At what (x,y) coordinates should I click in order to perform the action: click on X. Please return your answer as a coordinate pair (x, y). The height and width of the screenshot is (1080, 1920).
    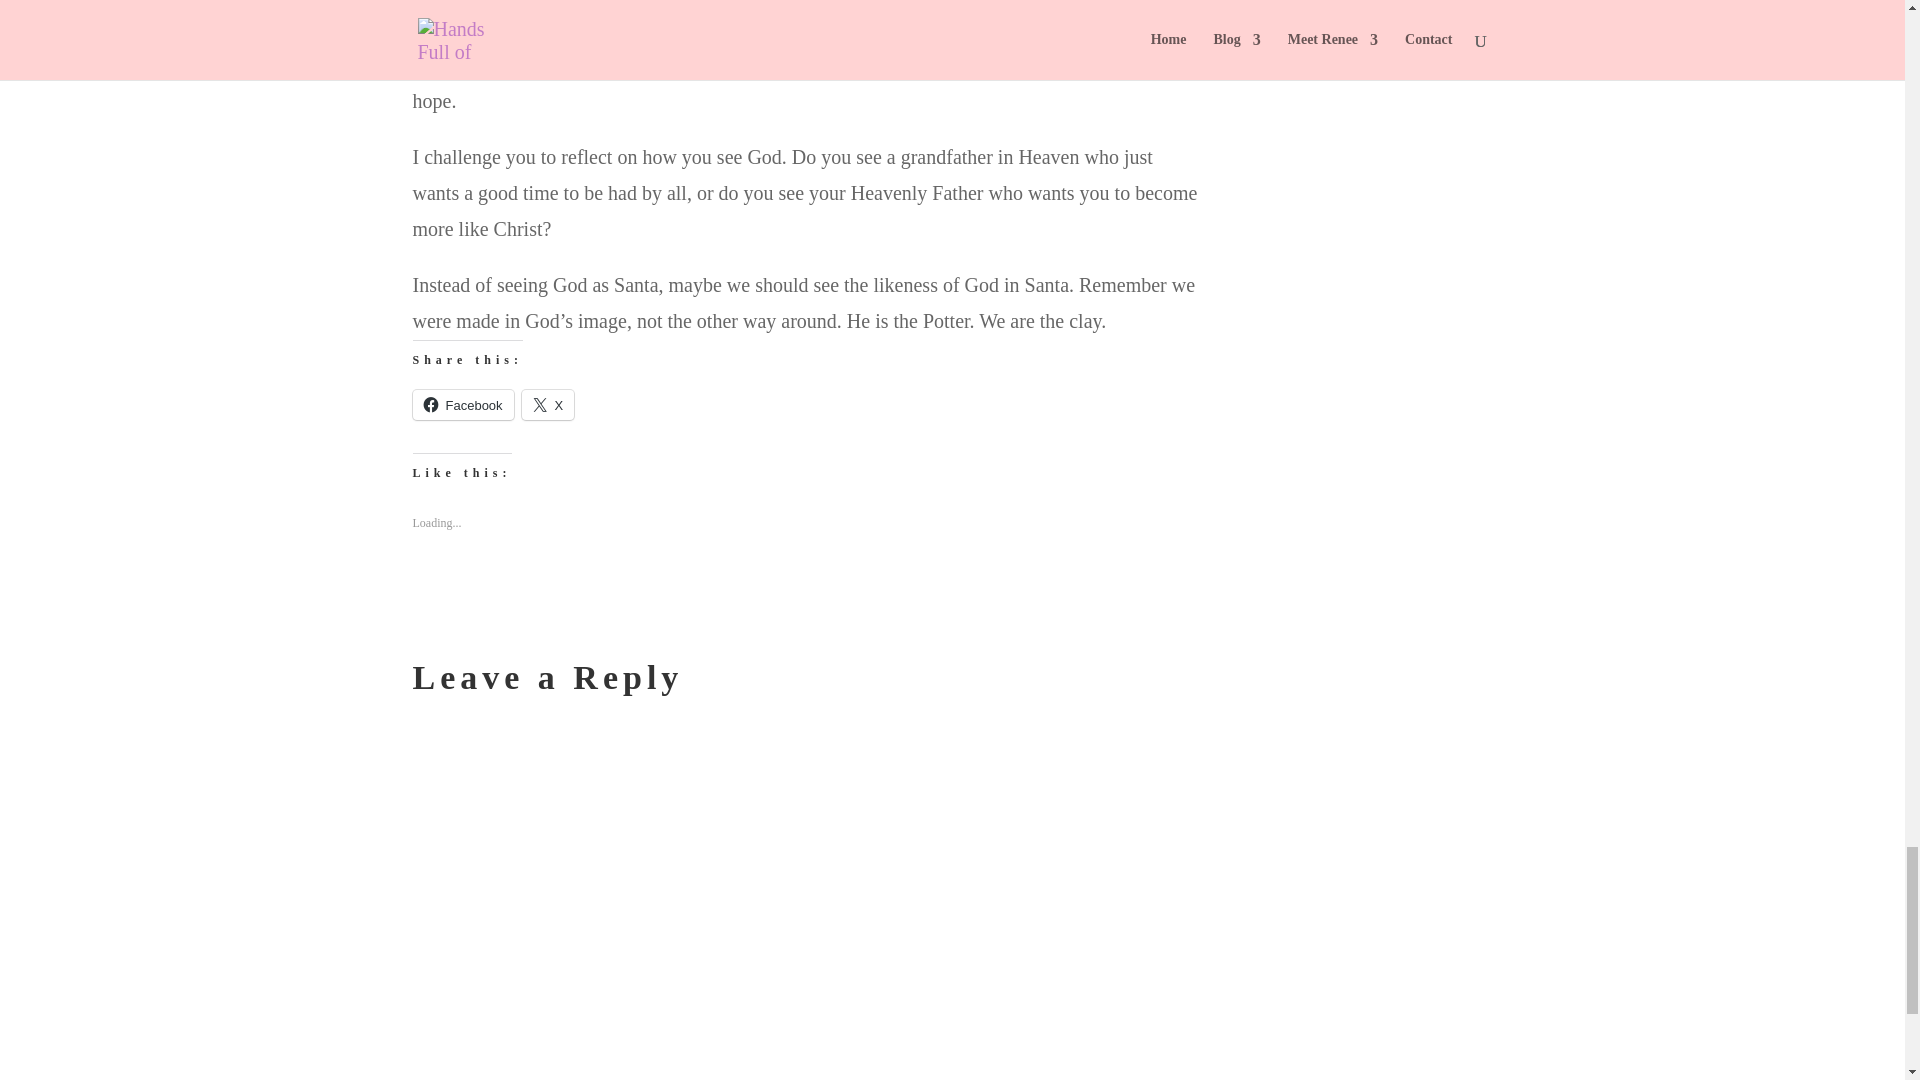
    Looking at the image, I should click on (548, 404).